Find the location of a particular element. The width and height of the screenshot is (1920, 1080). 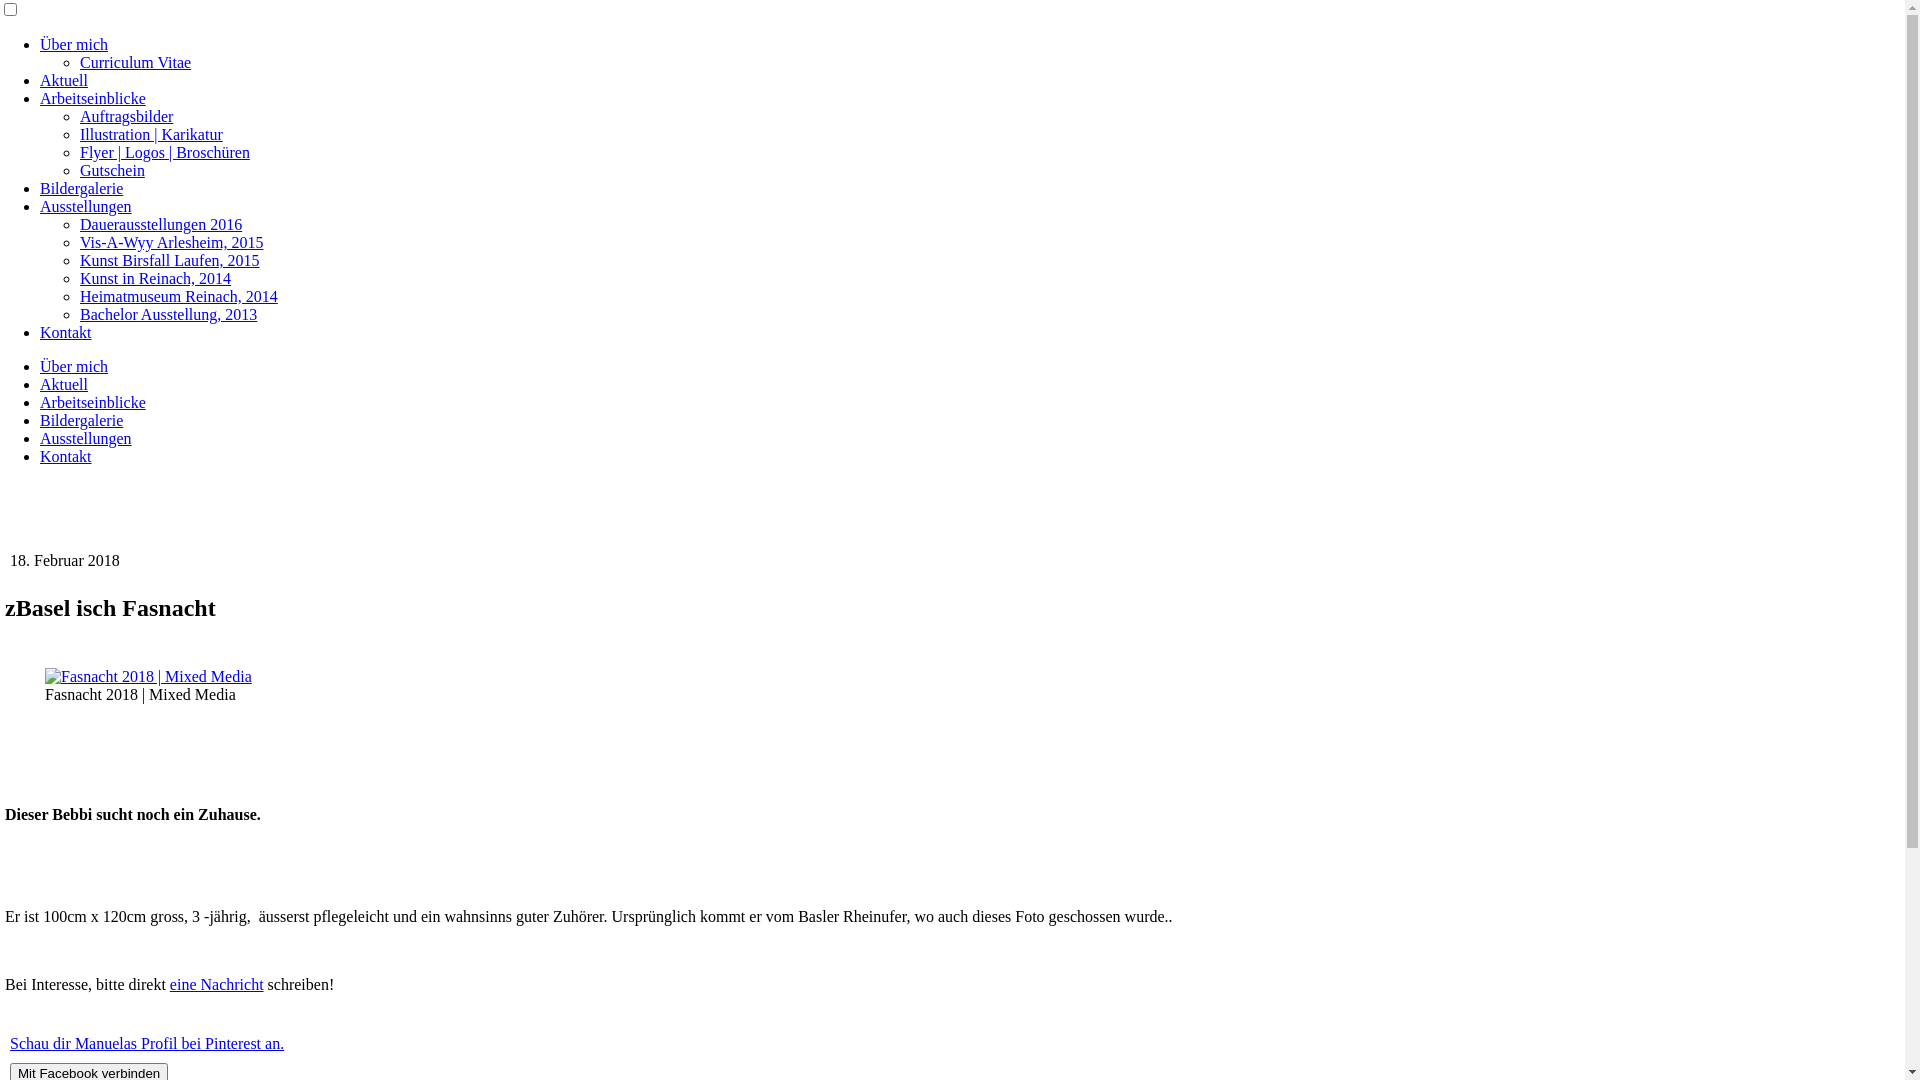

Bildergalerie is located at coordinates (81, 188).